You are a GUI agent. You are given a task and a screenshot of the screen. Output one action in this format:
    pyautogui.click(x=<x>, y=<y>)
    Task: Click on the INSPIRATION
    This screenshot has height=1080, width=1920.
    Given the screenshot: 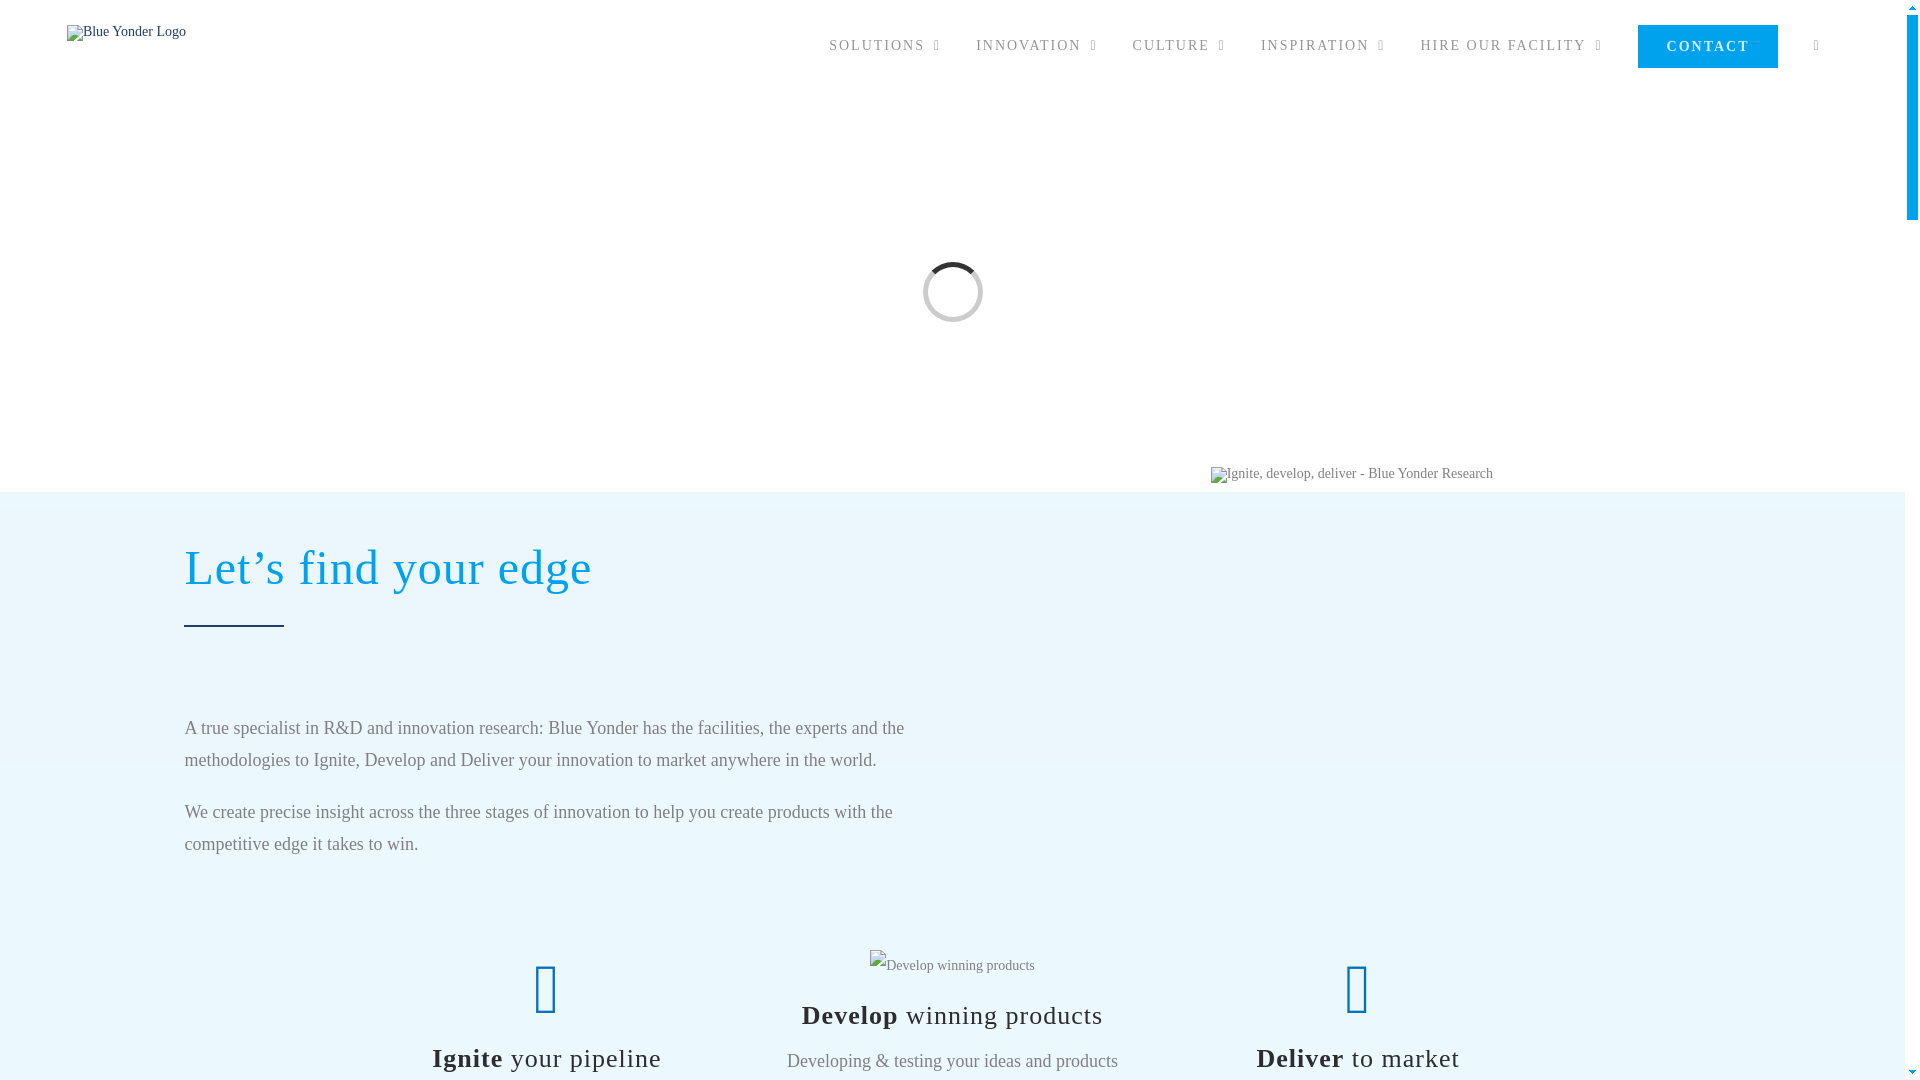 What is the action you would take?
    pyautogui.click(x=1322, y=46)
    